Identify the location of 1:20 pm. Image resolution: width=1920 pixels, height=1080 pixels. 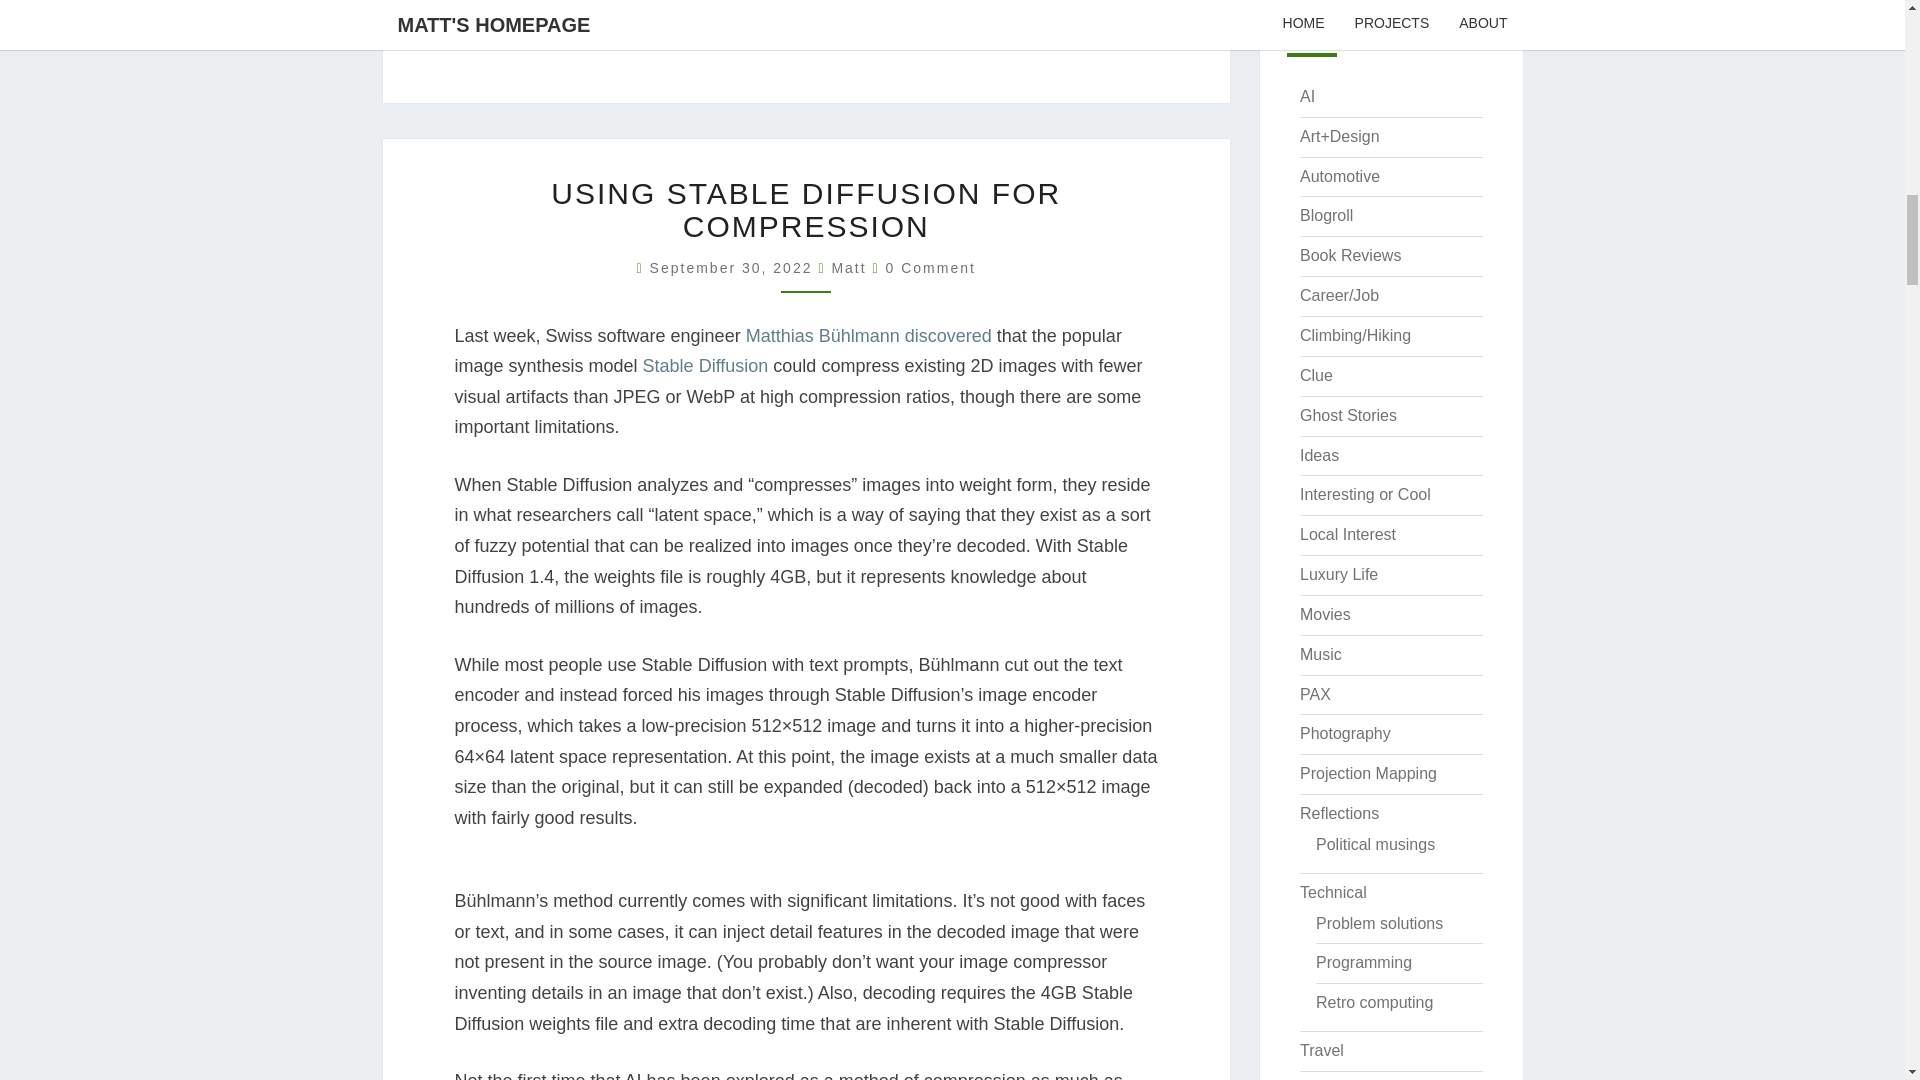
(734, 268).